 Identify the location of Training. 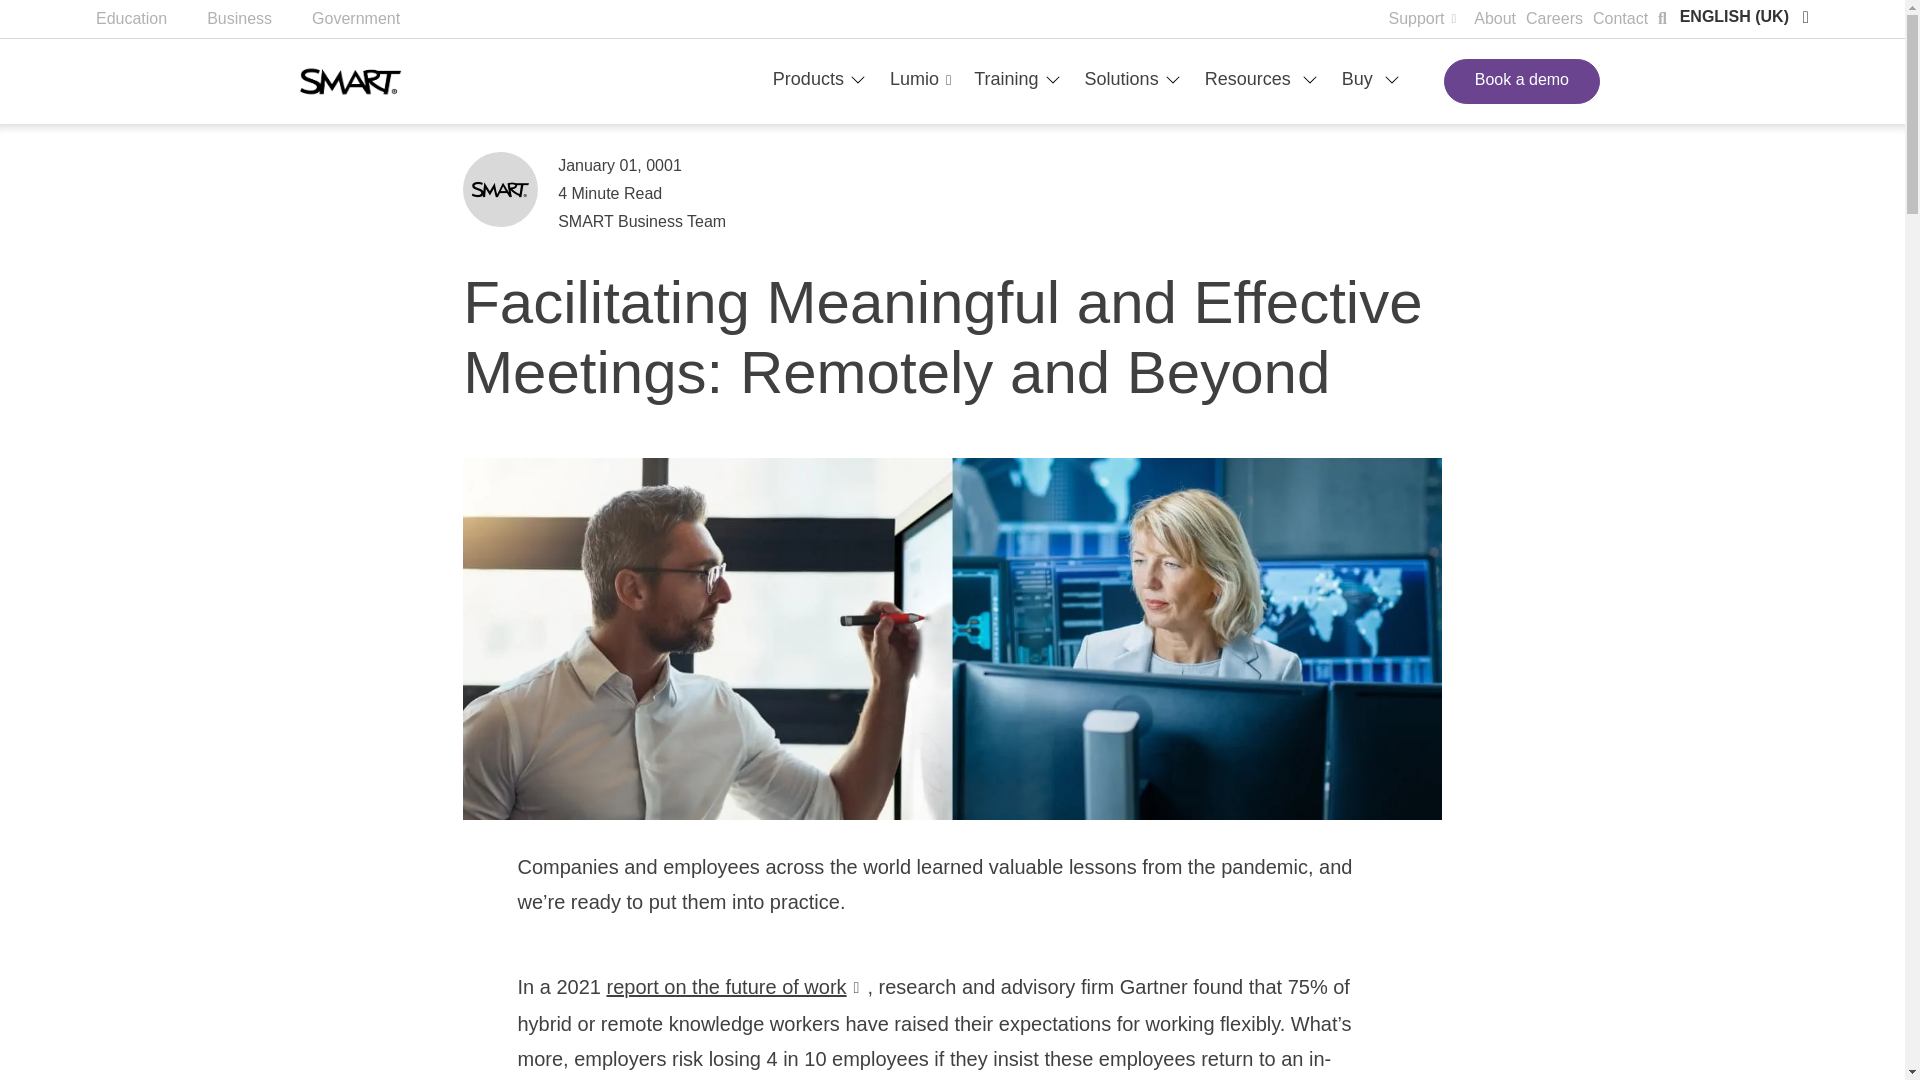
(1014, 78).